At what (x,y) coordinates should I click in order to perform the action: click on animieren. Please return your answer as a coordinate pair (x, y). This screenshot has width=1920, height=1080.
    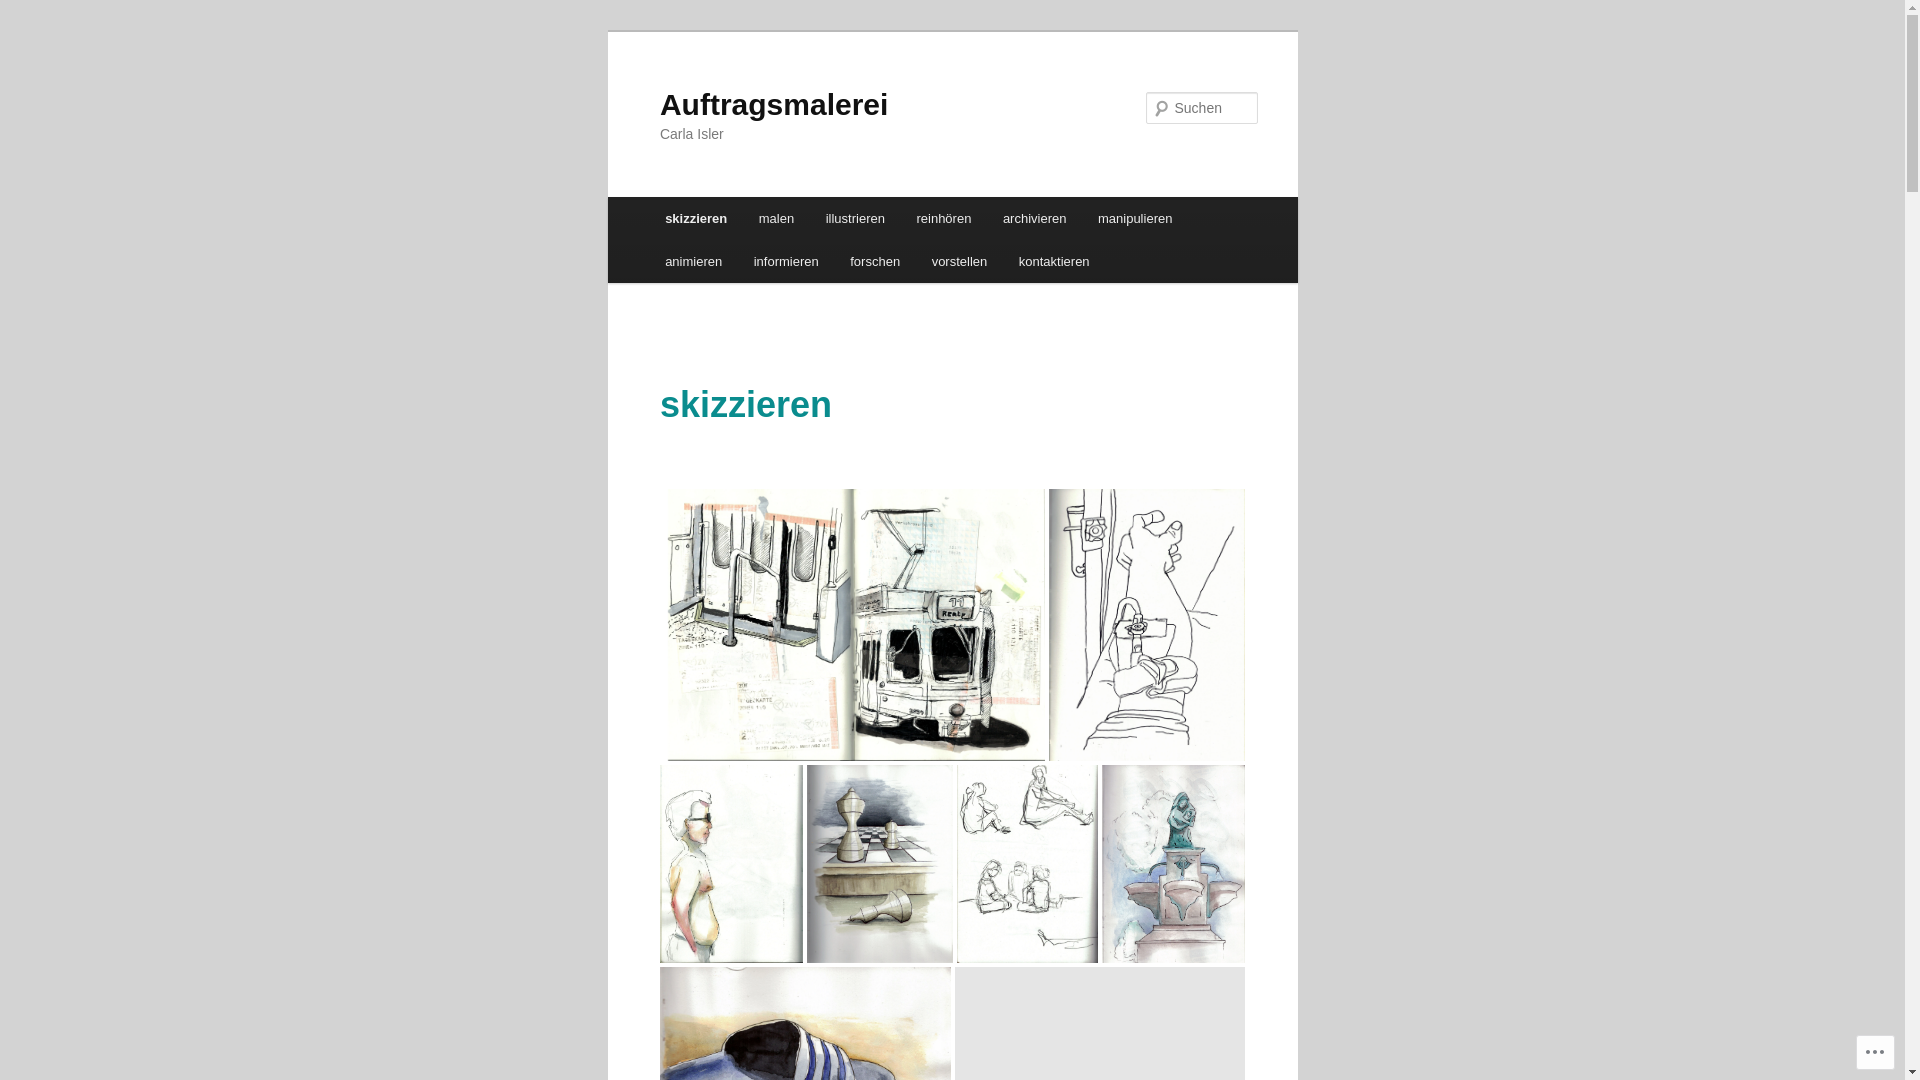
    Looking at the image, I should click on (694, 262).